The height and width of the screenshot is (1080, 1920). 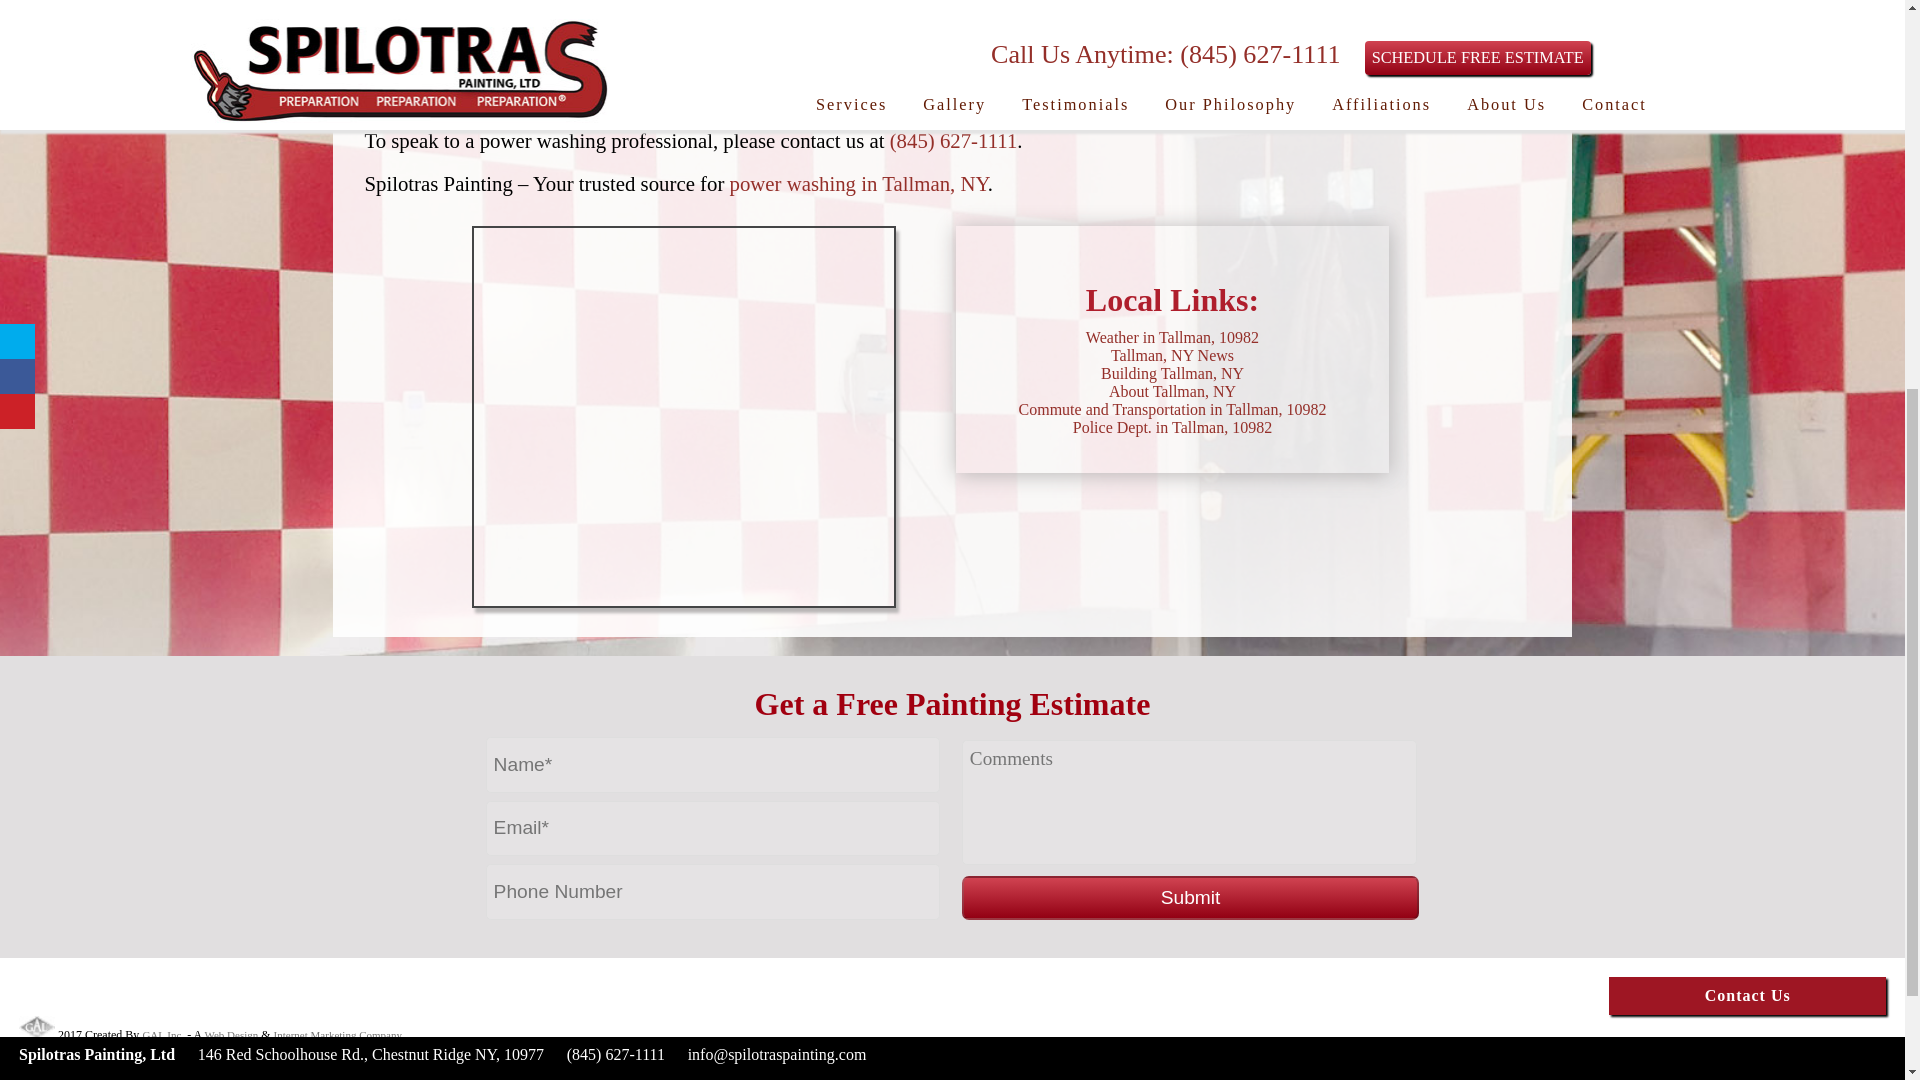 I want to click on Weather in Tallman, 10982, so click(x=1172, y=337).